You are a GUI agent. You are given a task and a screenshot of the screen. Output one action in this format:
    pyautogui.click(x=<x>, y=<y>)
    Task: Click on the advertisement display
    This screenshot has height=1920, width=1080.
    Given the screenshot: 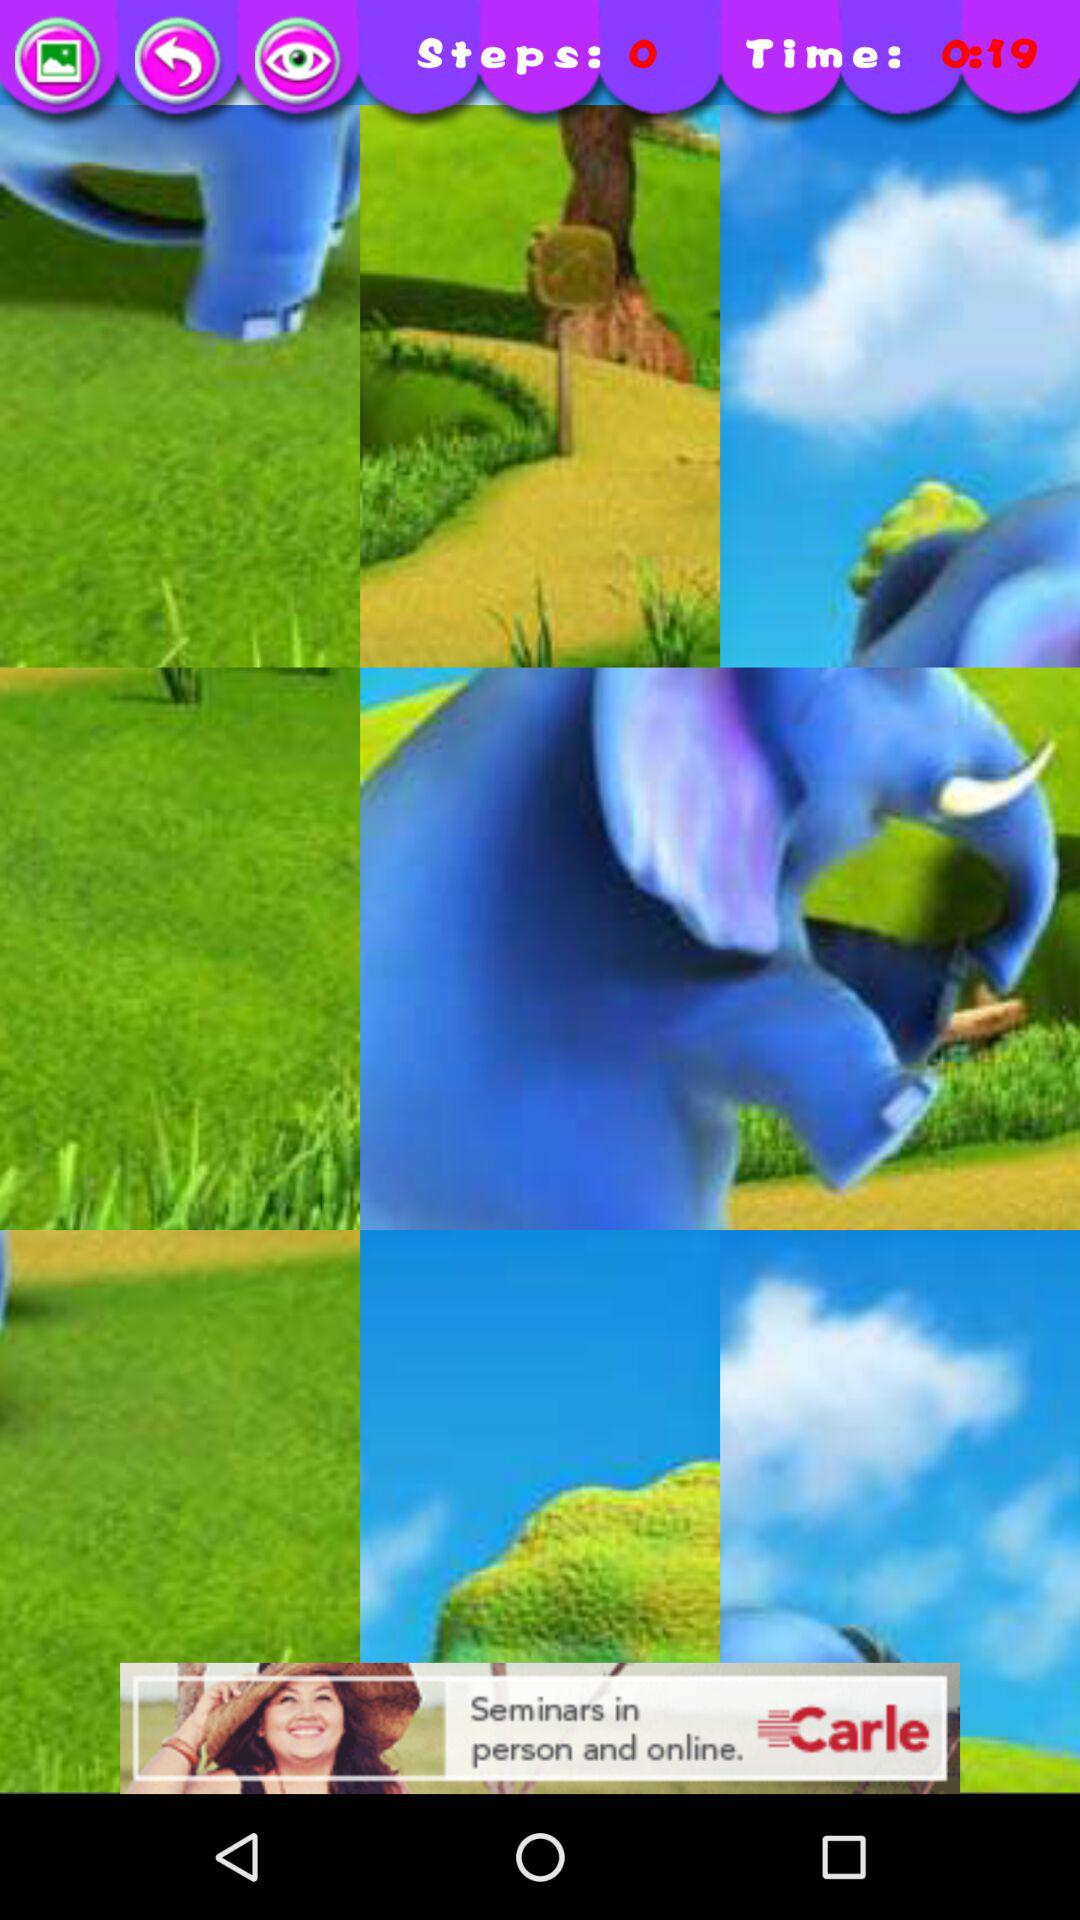 What is the action you would take?
    pyautogui.click(x=540, y=1728)
    